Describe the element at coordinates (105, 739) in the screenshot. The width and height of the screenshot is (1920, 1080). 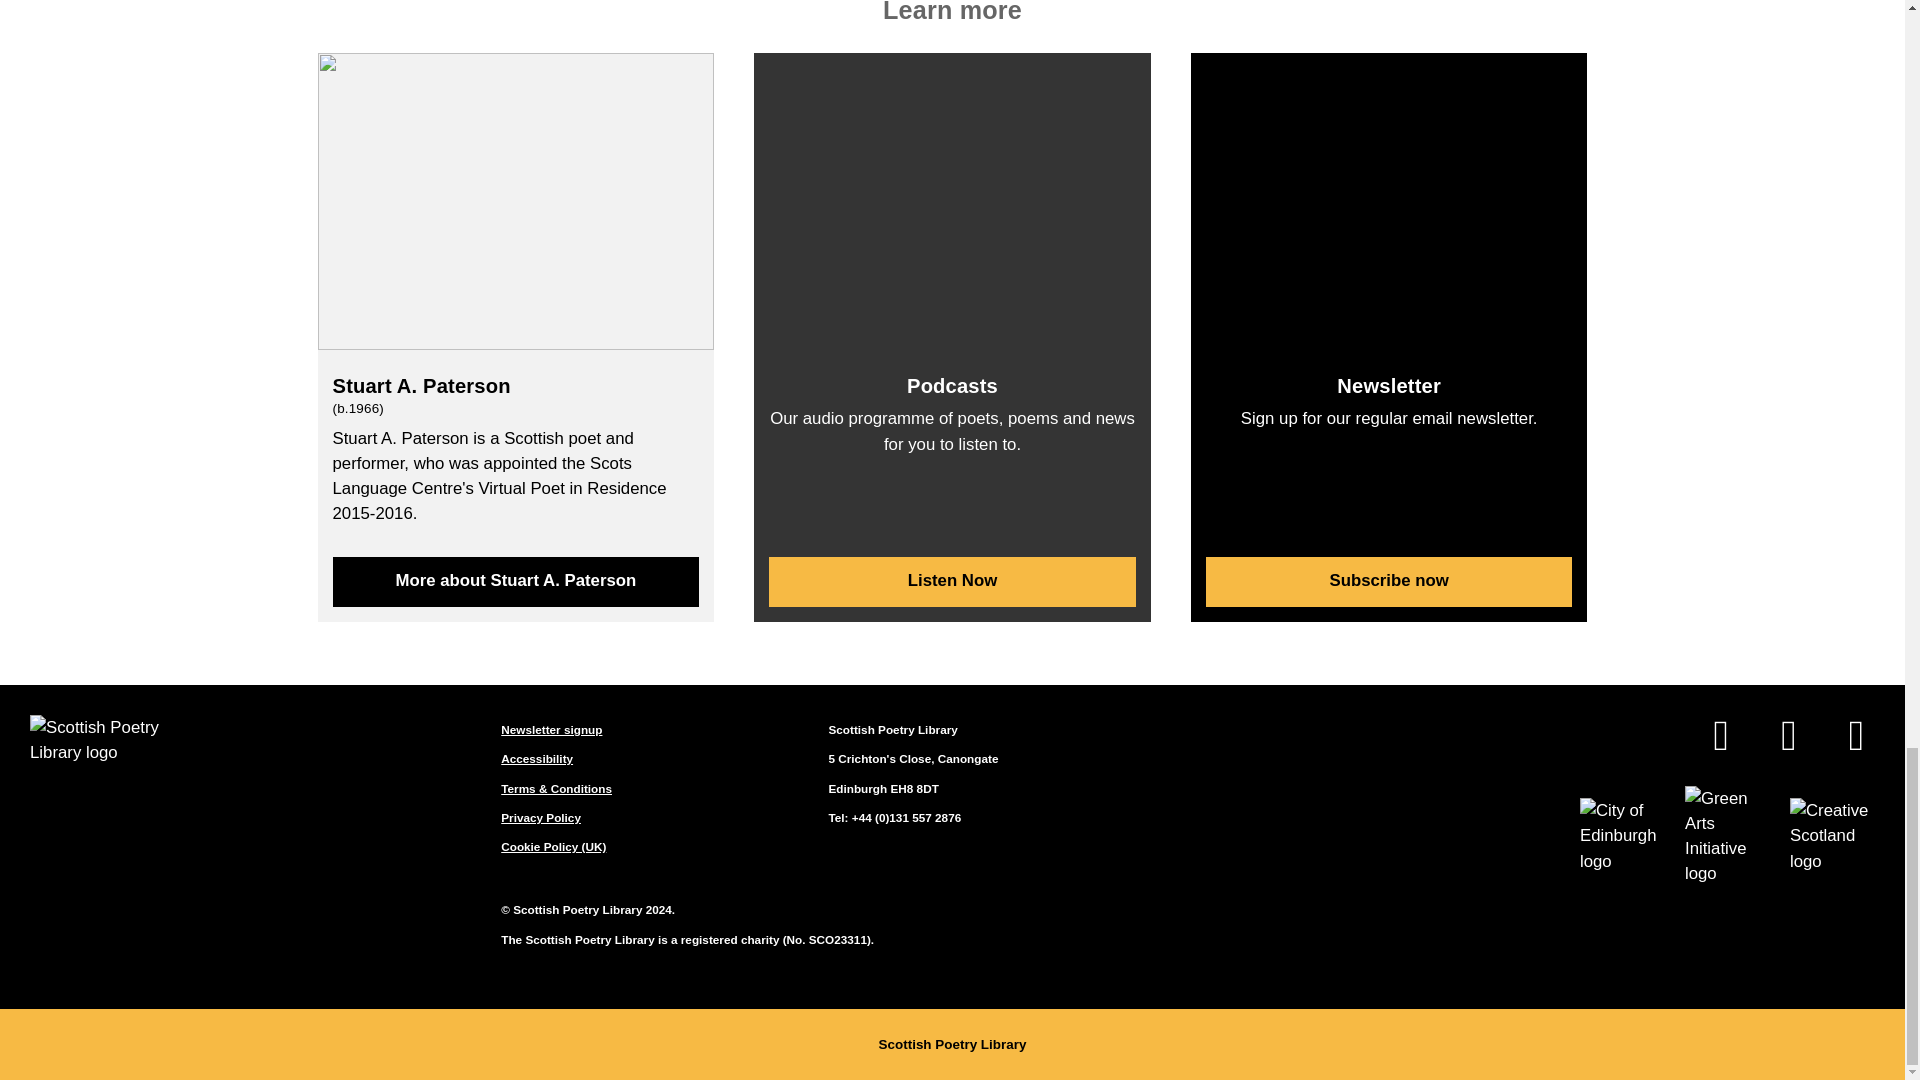
I see `Scottish Poetry Library logo` at that location.